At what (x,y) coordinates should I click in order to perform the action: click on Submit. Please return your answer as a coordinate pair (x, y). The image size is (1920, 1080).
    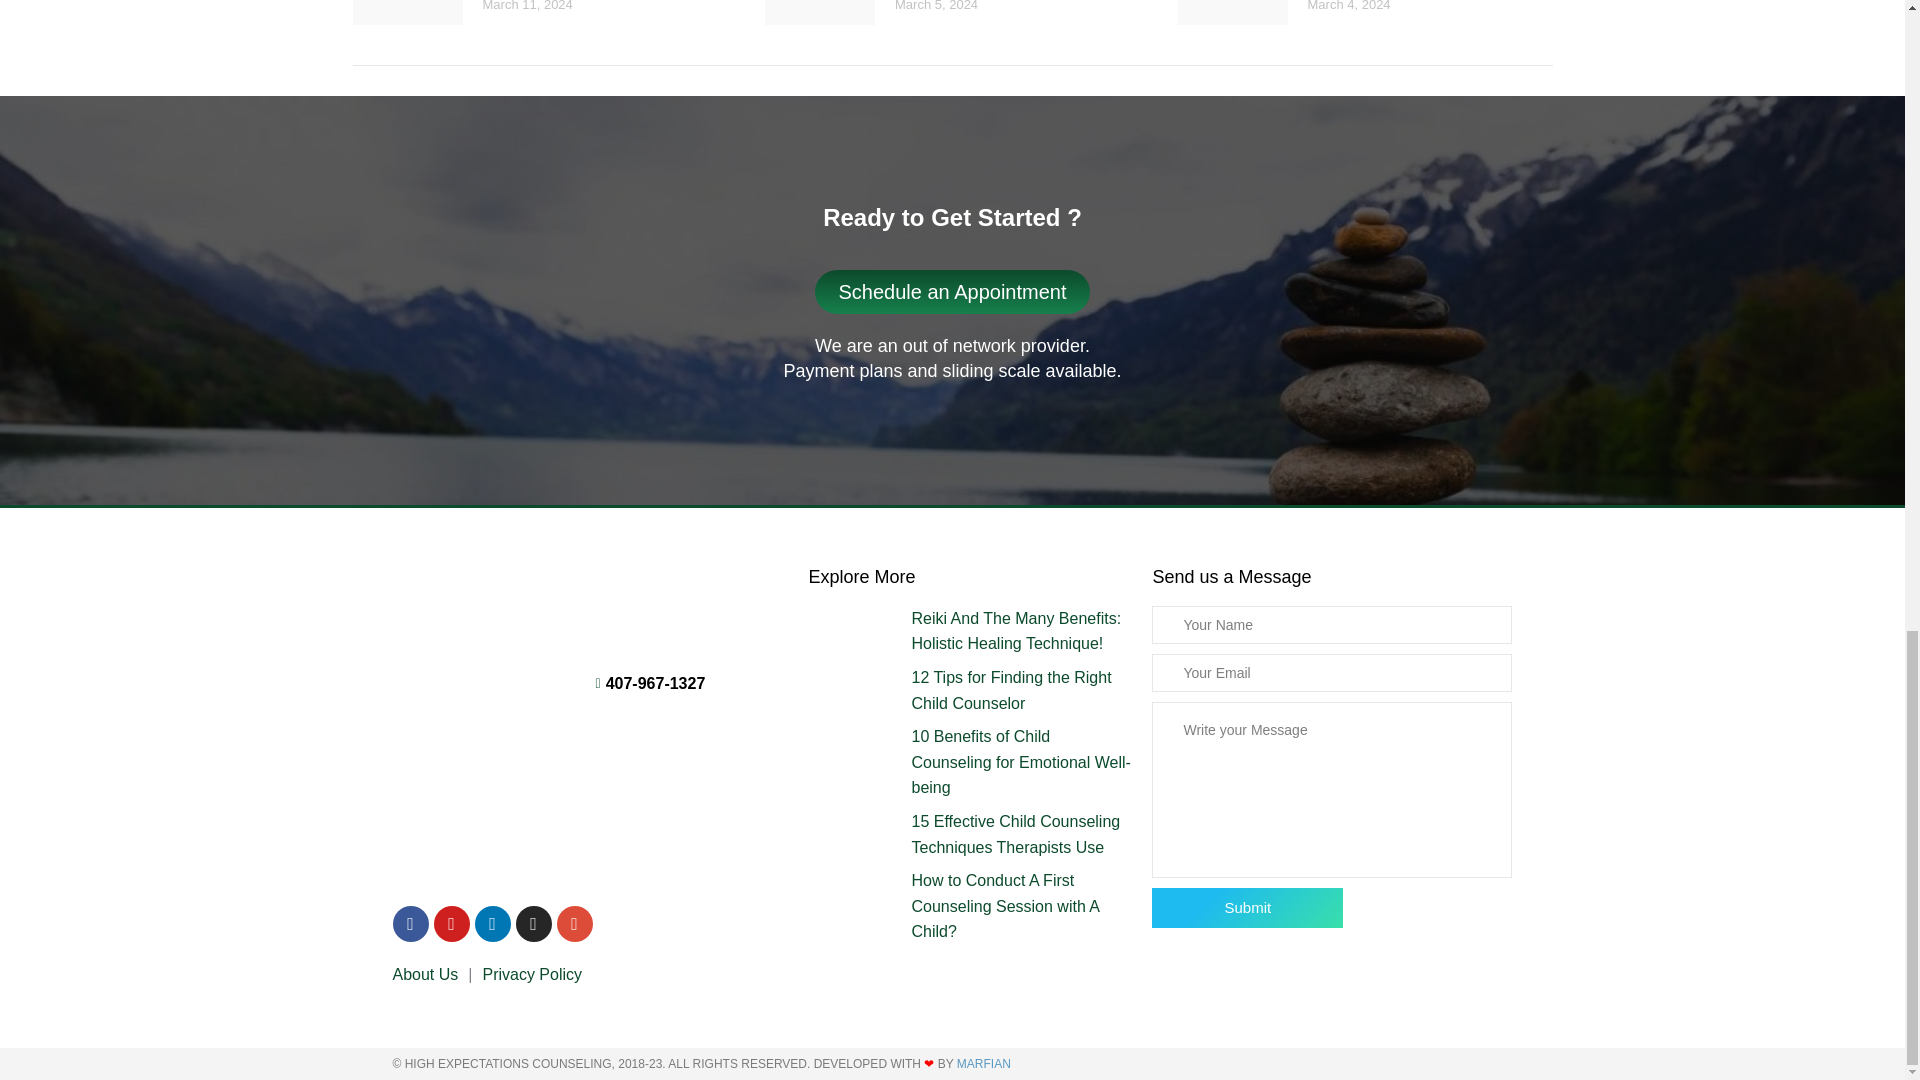
    Looking at the image, I should click on (1247, 907).